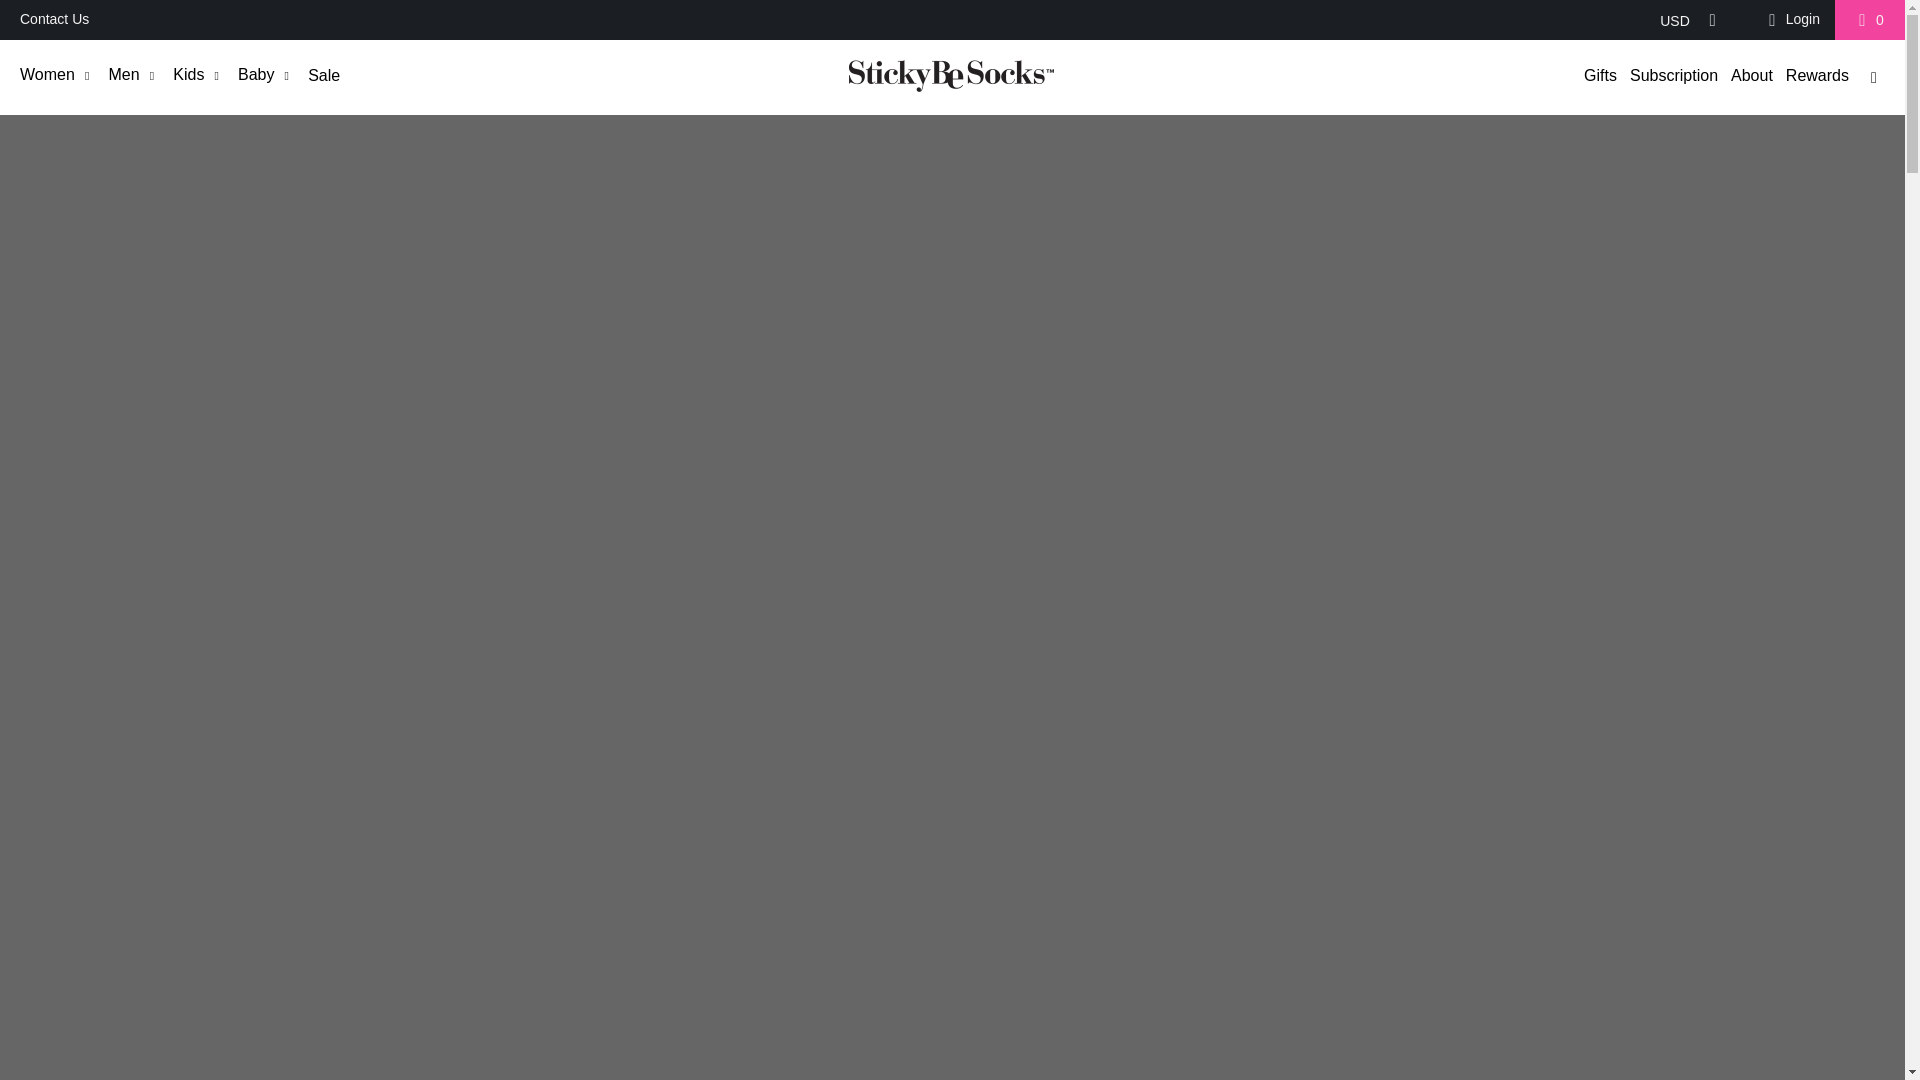 The height and width of the screenshot is (1080, 1920). I want to click on Contact Us, so click(54, 20).